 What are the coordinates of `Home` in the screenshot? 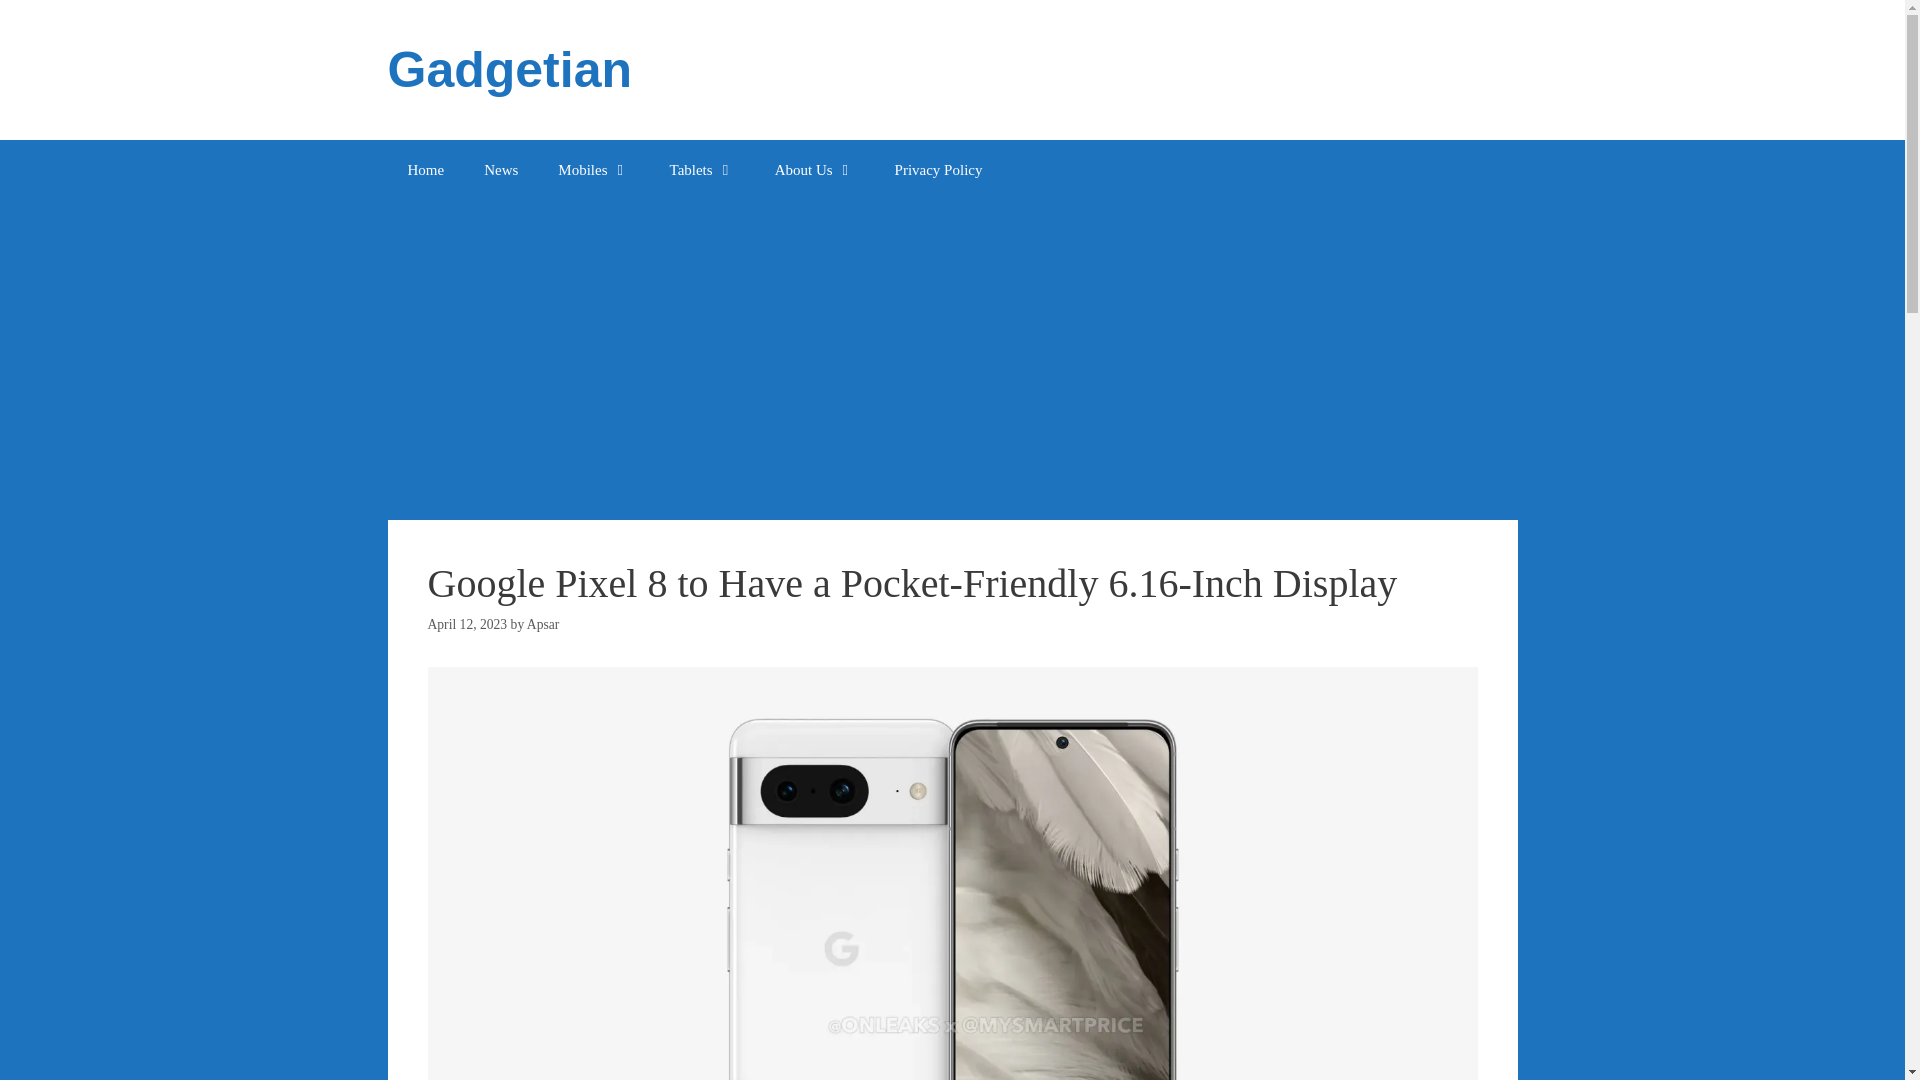 It's located at (426, 170).